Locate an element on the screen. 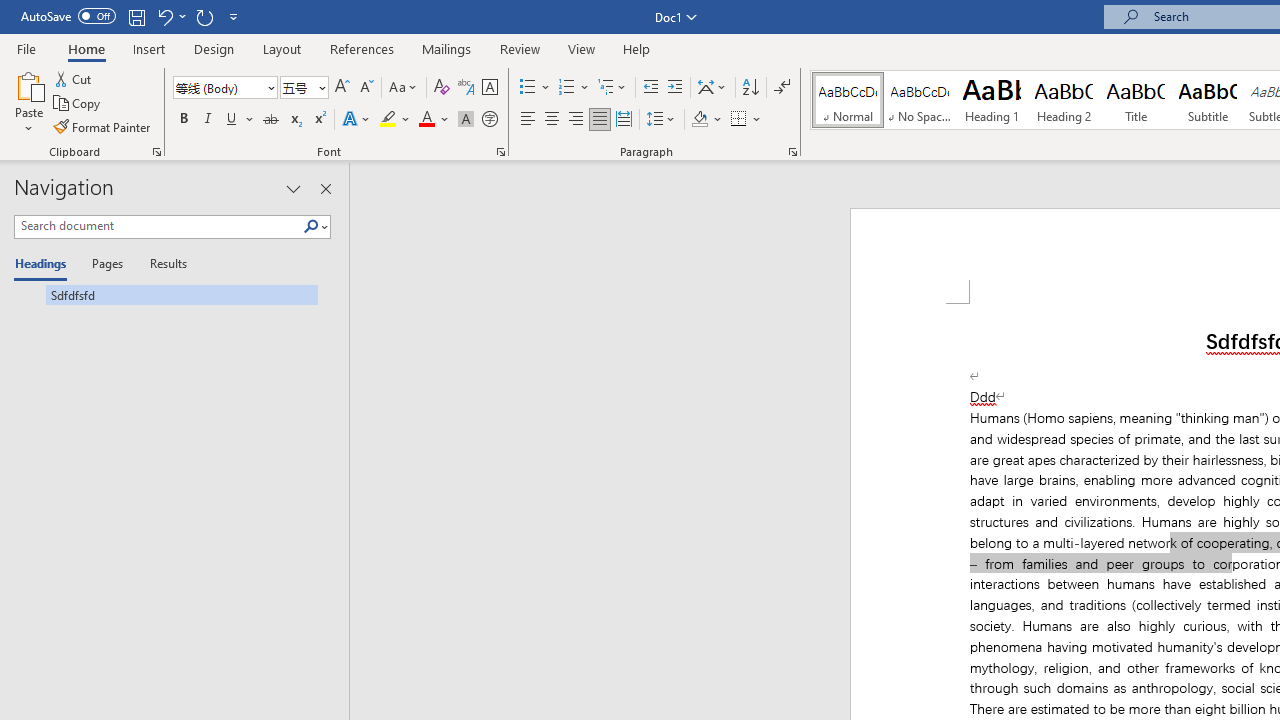 The width and height of the screenshot is (1280, 720). Cut is located at coordinates (74, 78).